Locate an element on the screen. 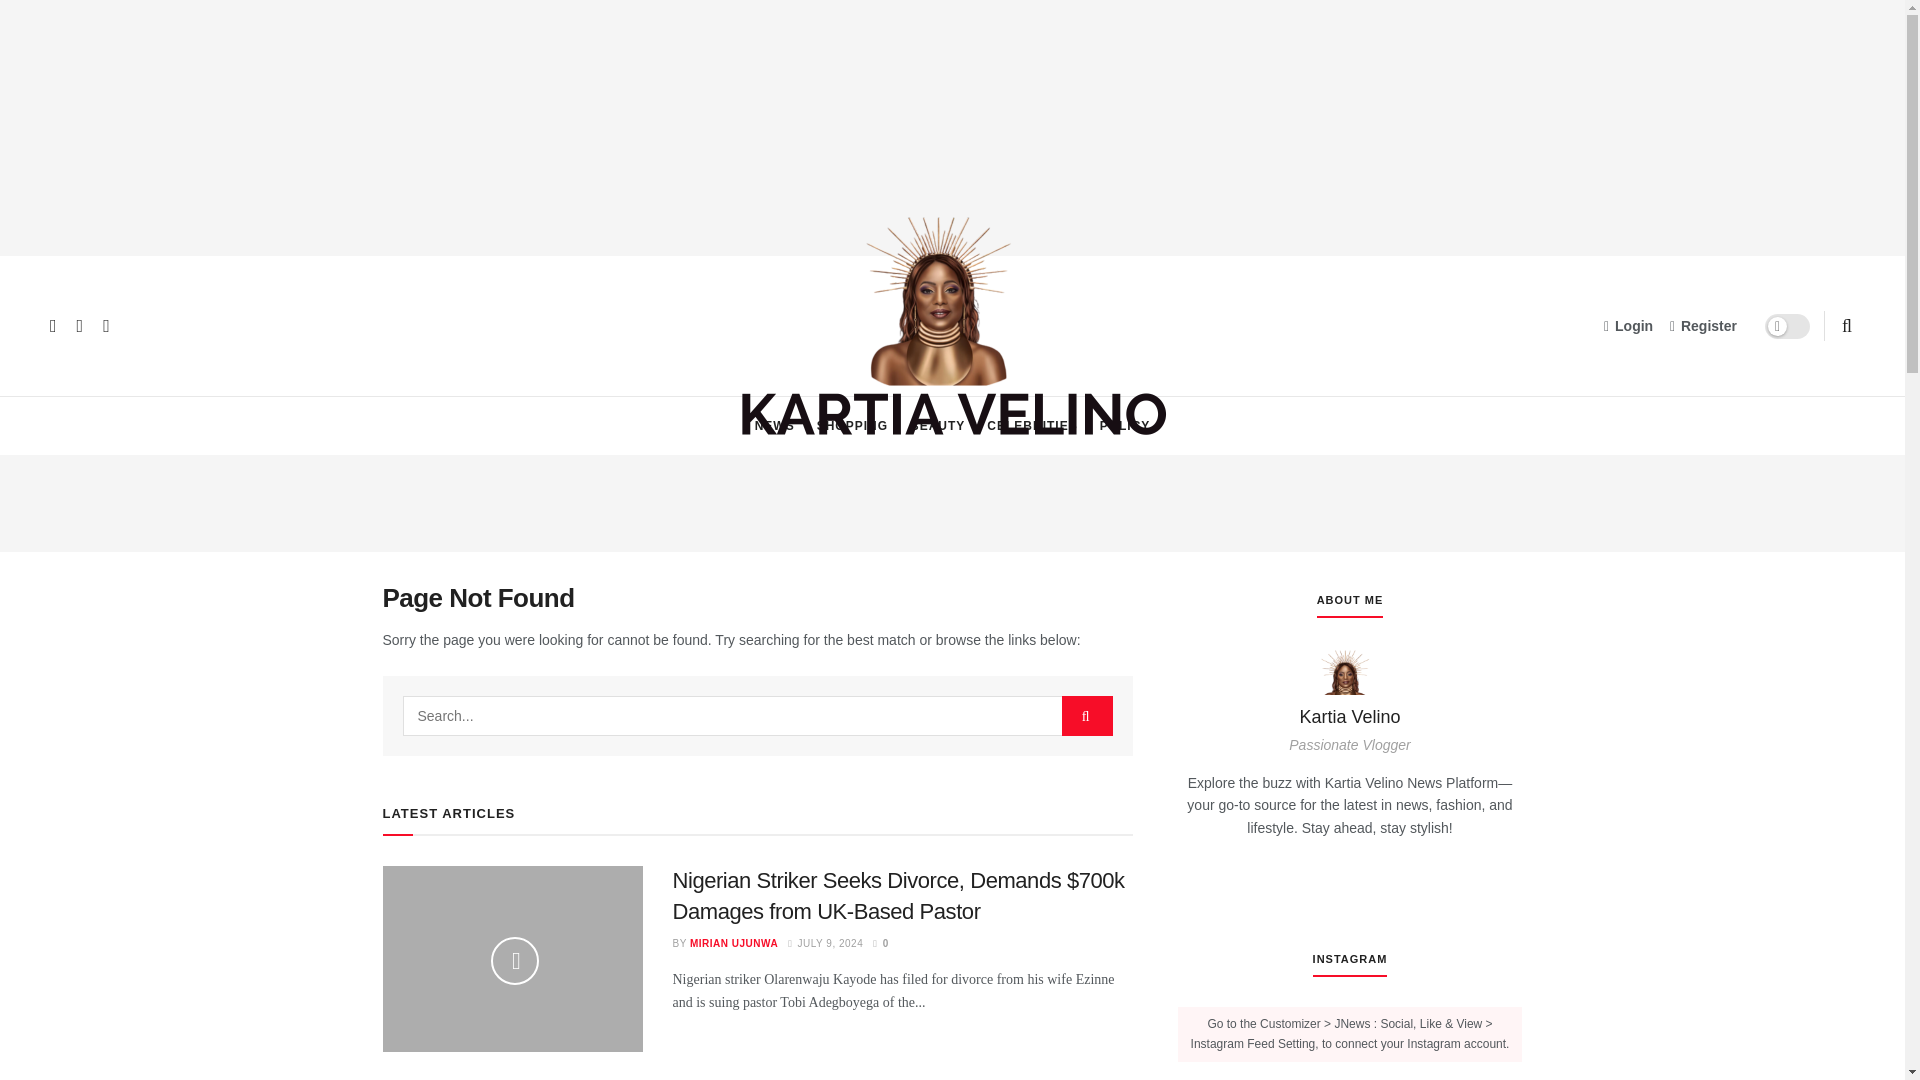 The image size is (1920, 1080). Login is located at coordinates (1628, 326).